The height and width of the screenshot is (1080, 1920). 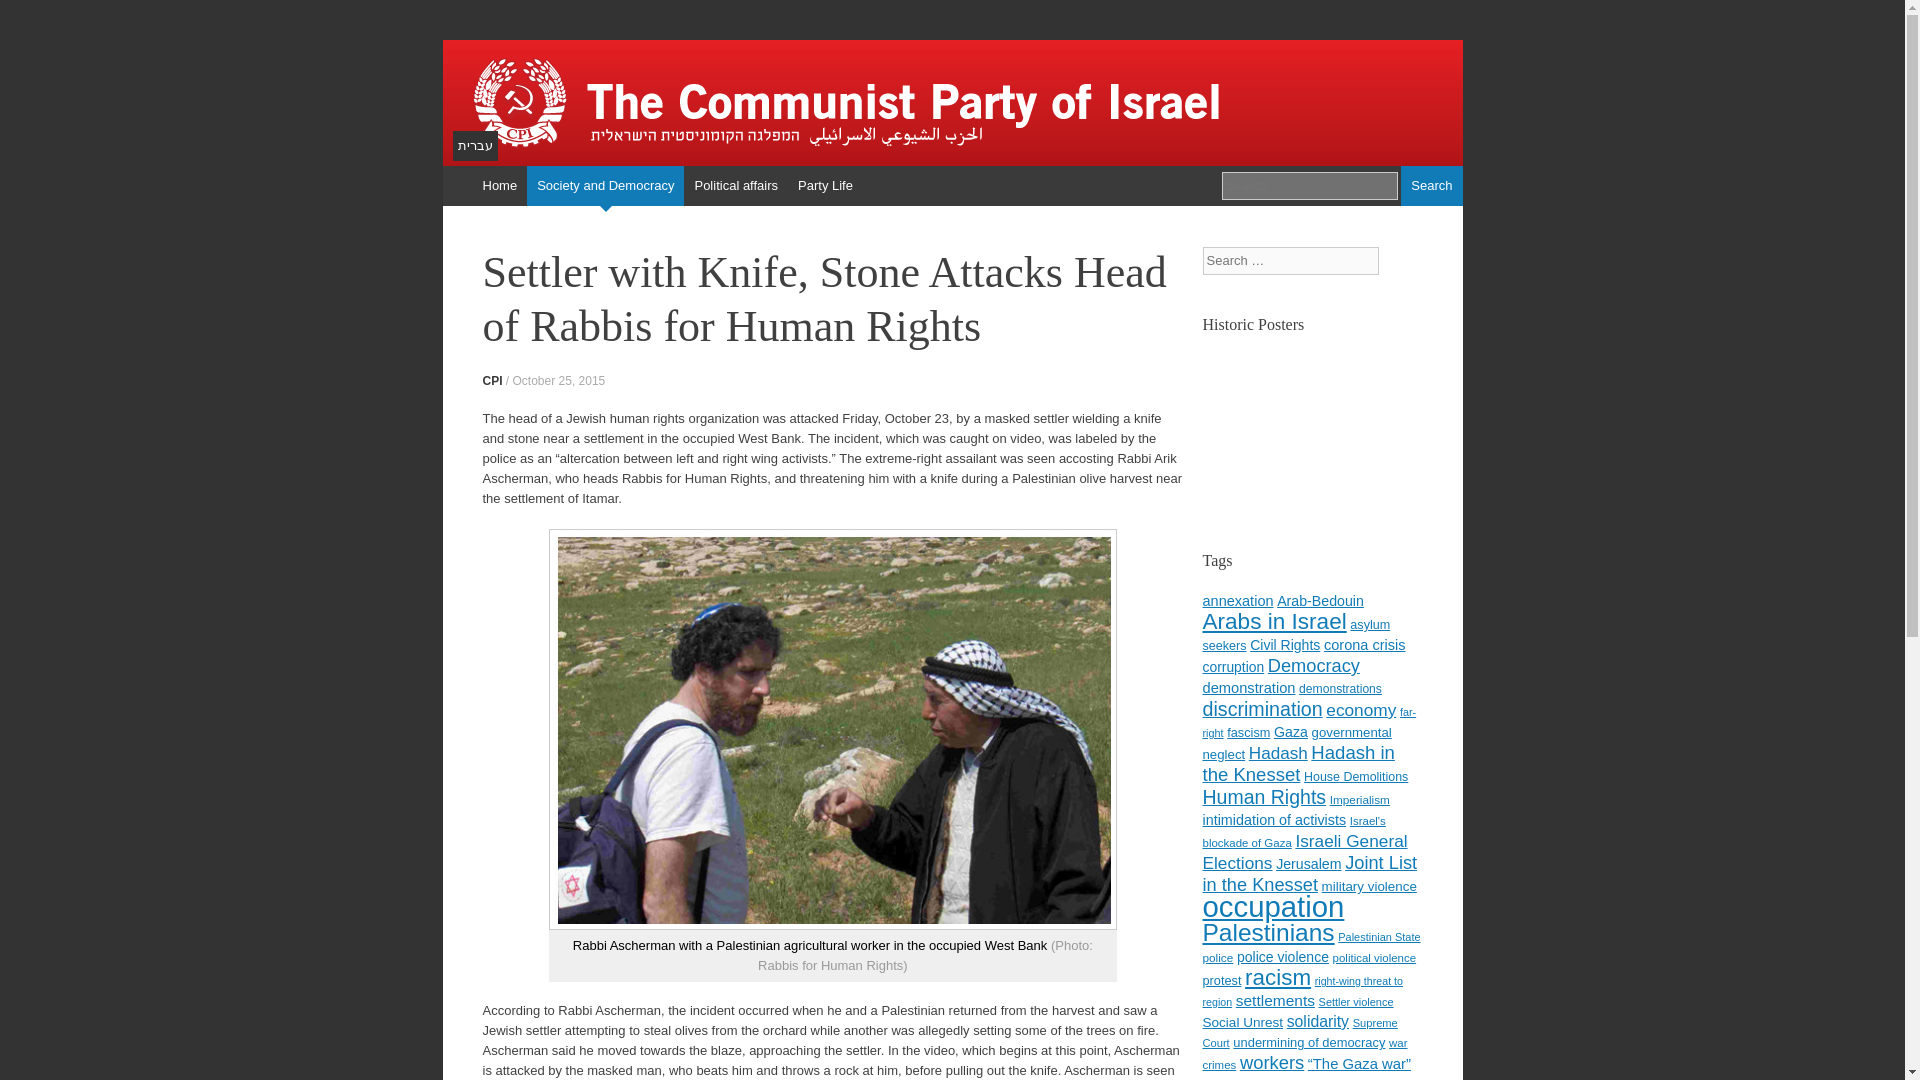 What do you see at coordinates (1431, 186) in the screenshot?
I see `Search` at bounding box center [1431, 186].